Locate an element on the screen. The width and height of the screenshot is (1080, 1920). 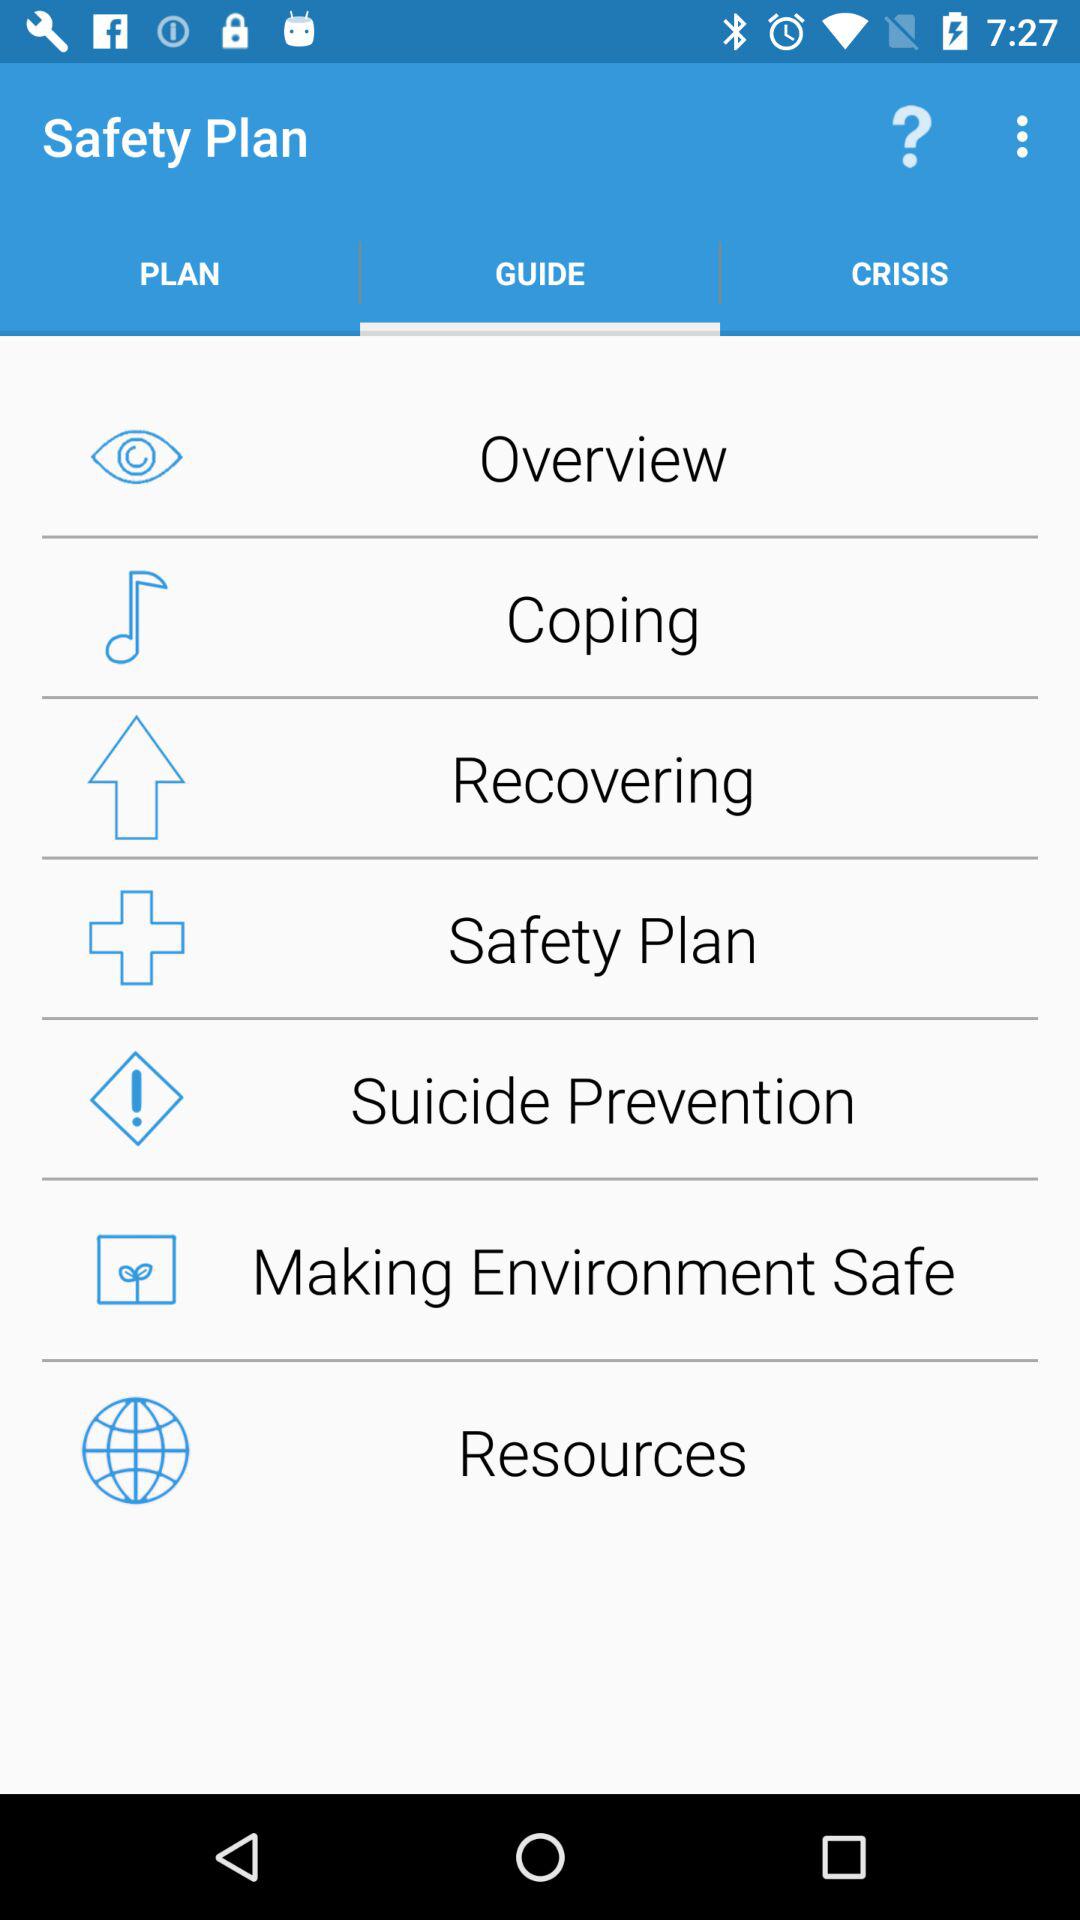
scroll until the making environment safe is located at coordinates (540, 1269).